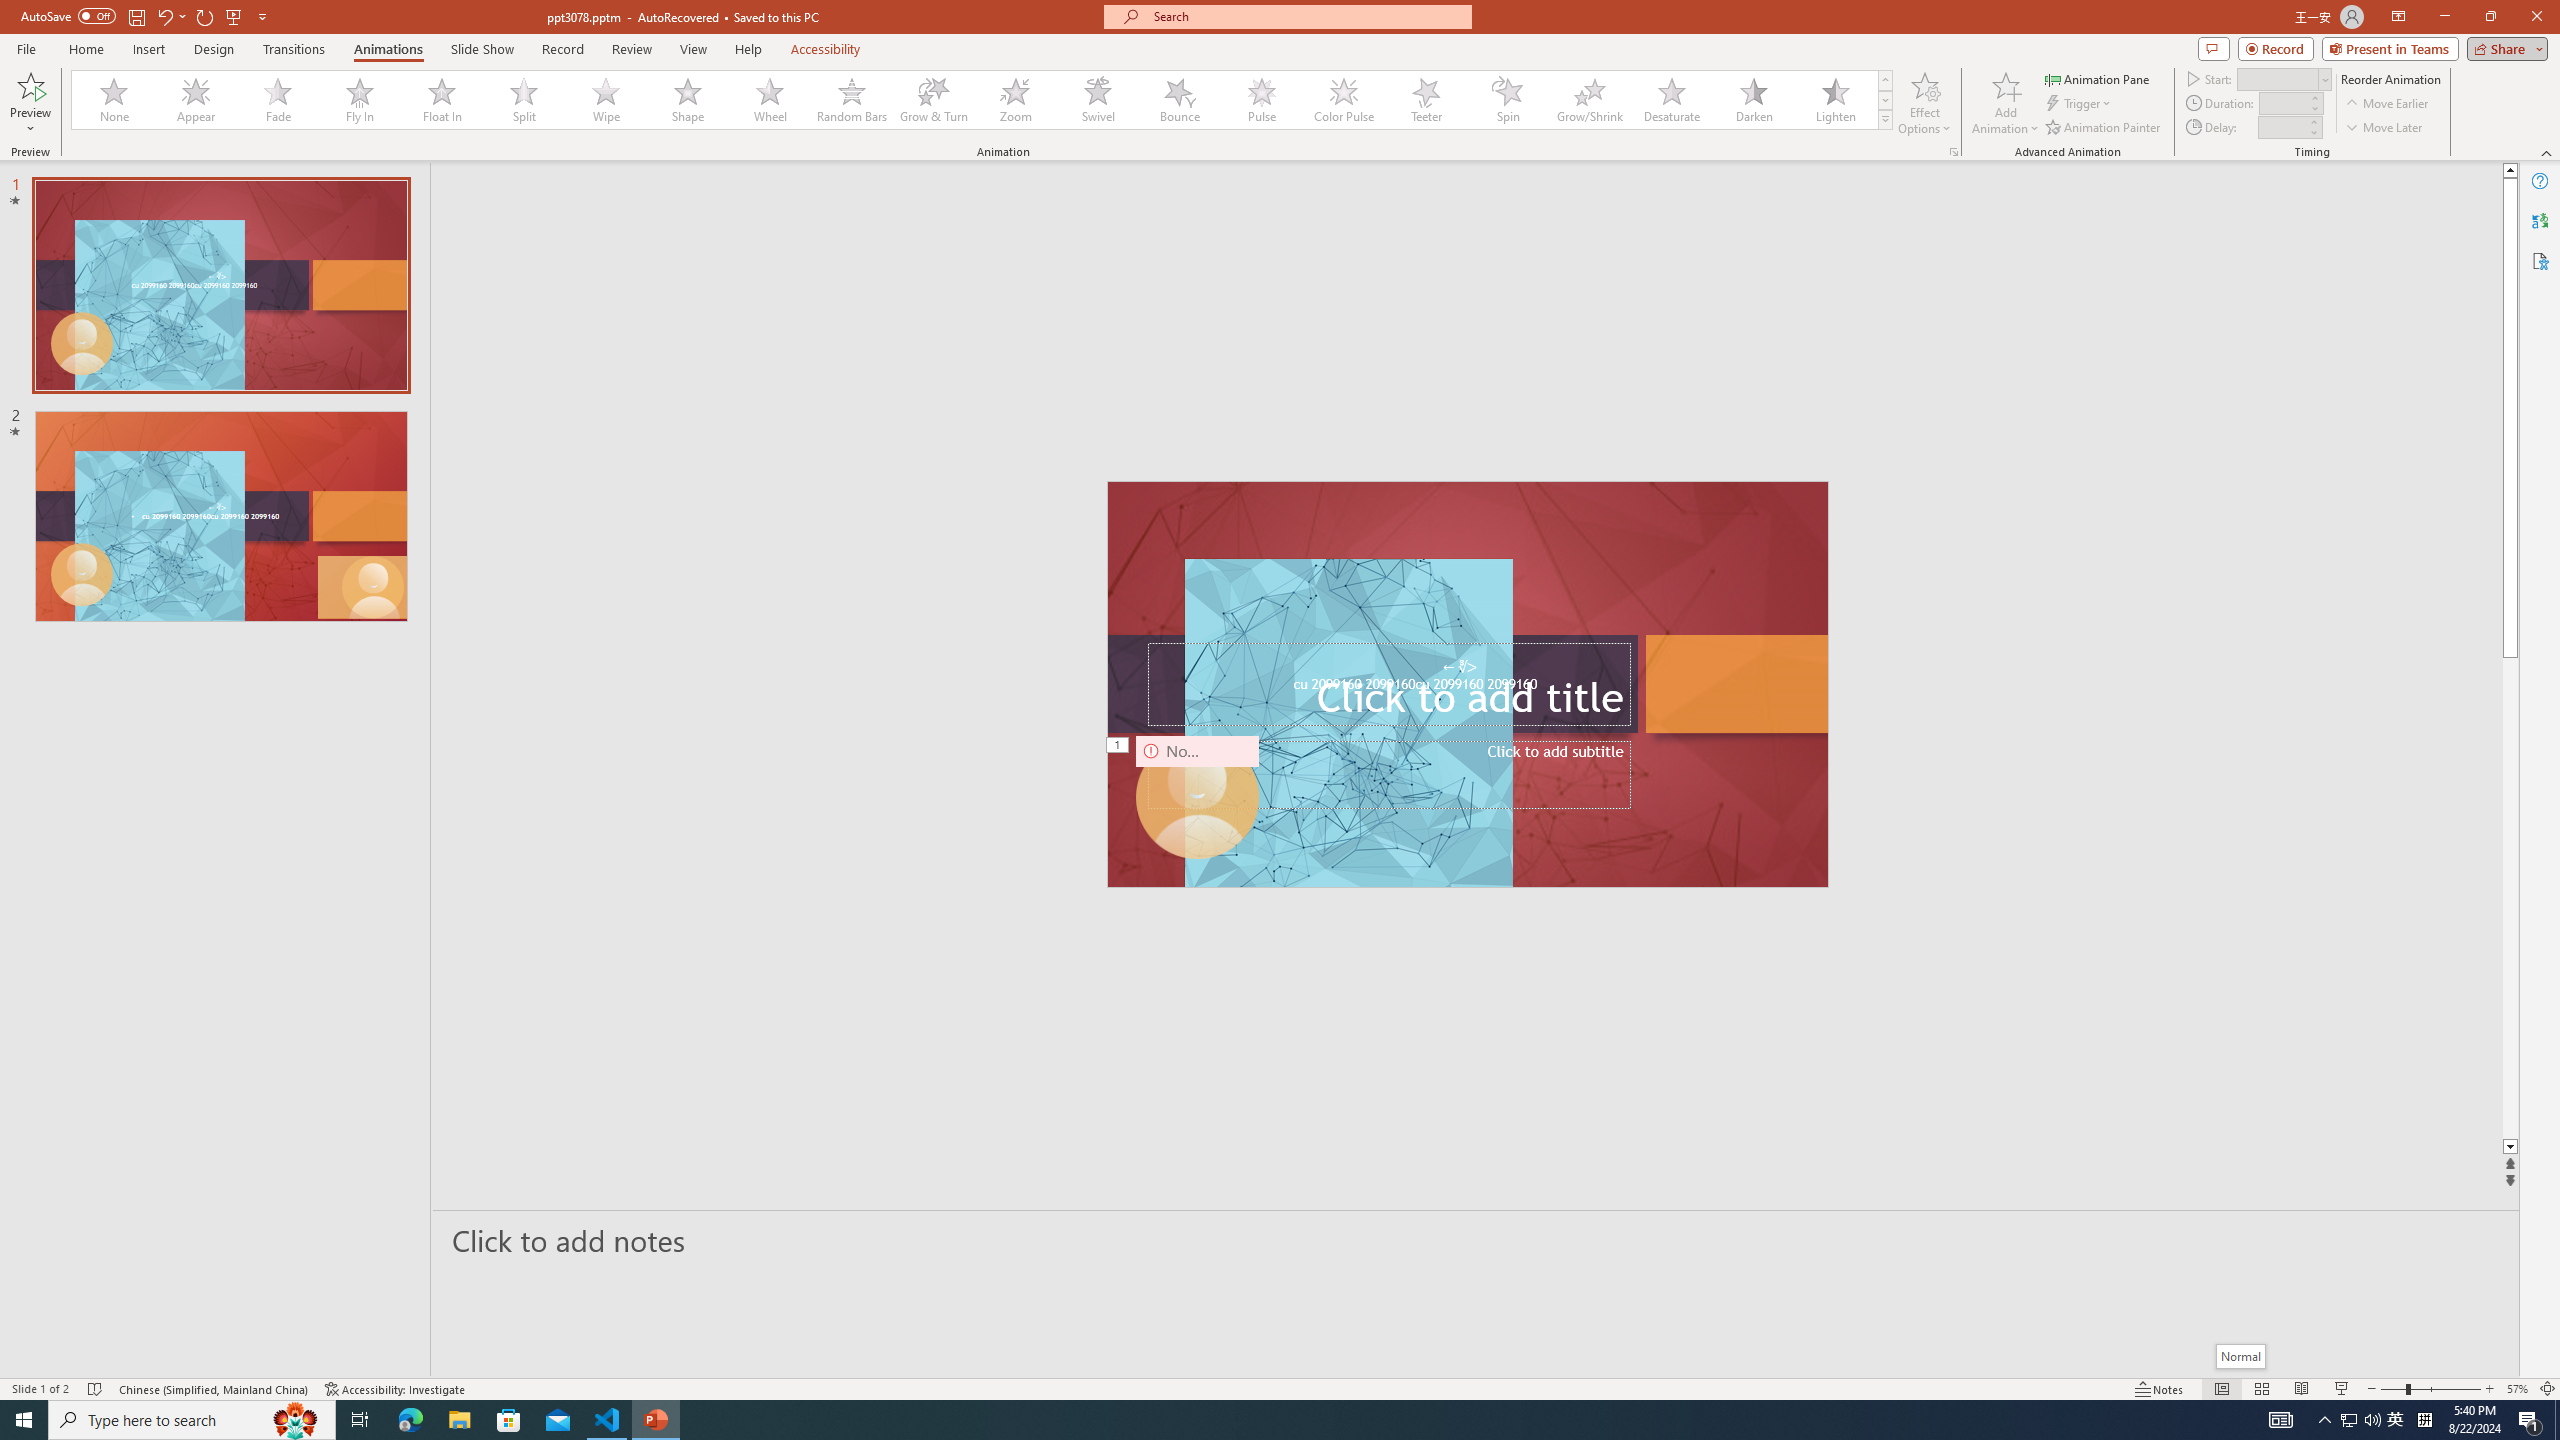 This screenshot has width=2560, height=1440. I want to click on Appear, so click(197, 100).